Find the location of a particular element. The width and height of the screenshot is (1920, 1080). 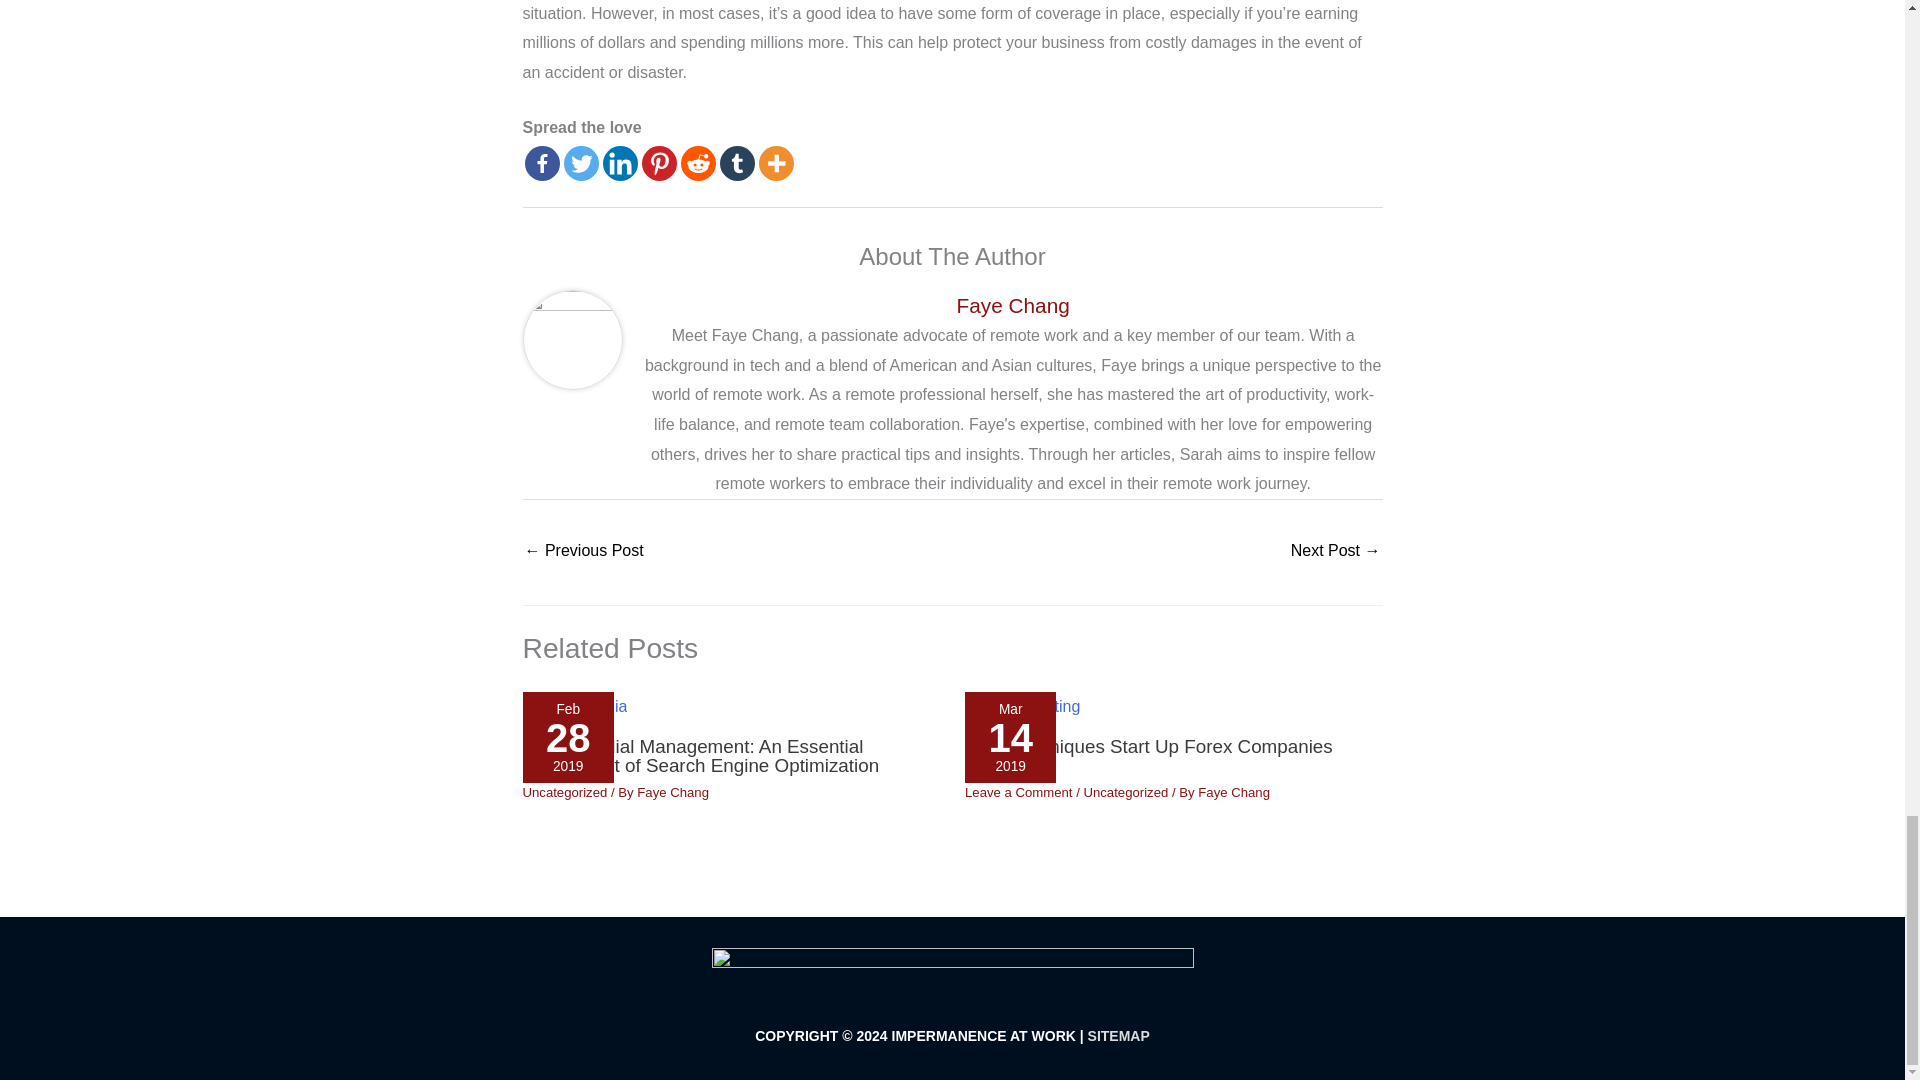

How to Be a Good Role Model to Your Employees is located at coordinates (584, 552).